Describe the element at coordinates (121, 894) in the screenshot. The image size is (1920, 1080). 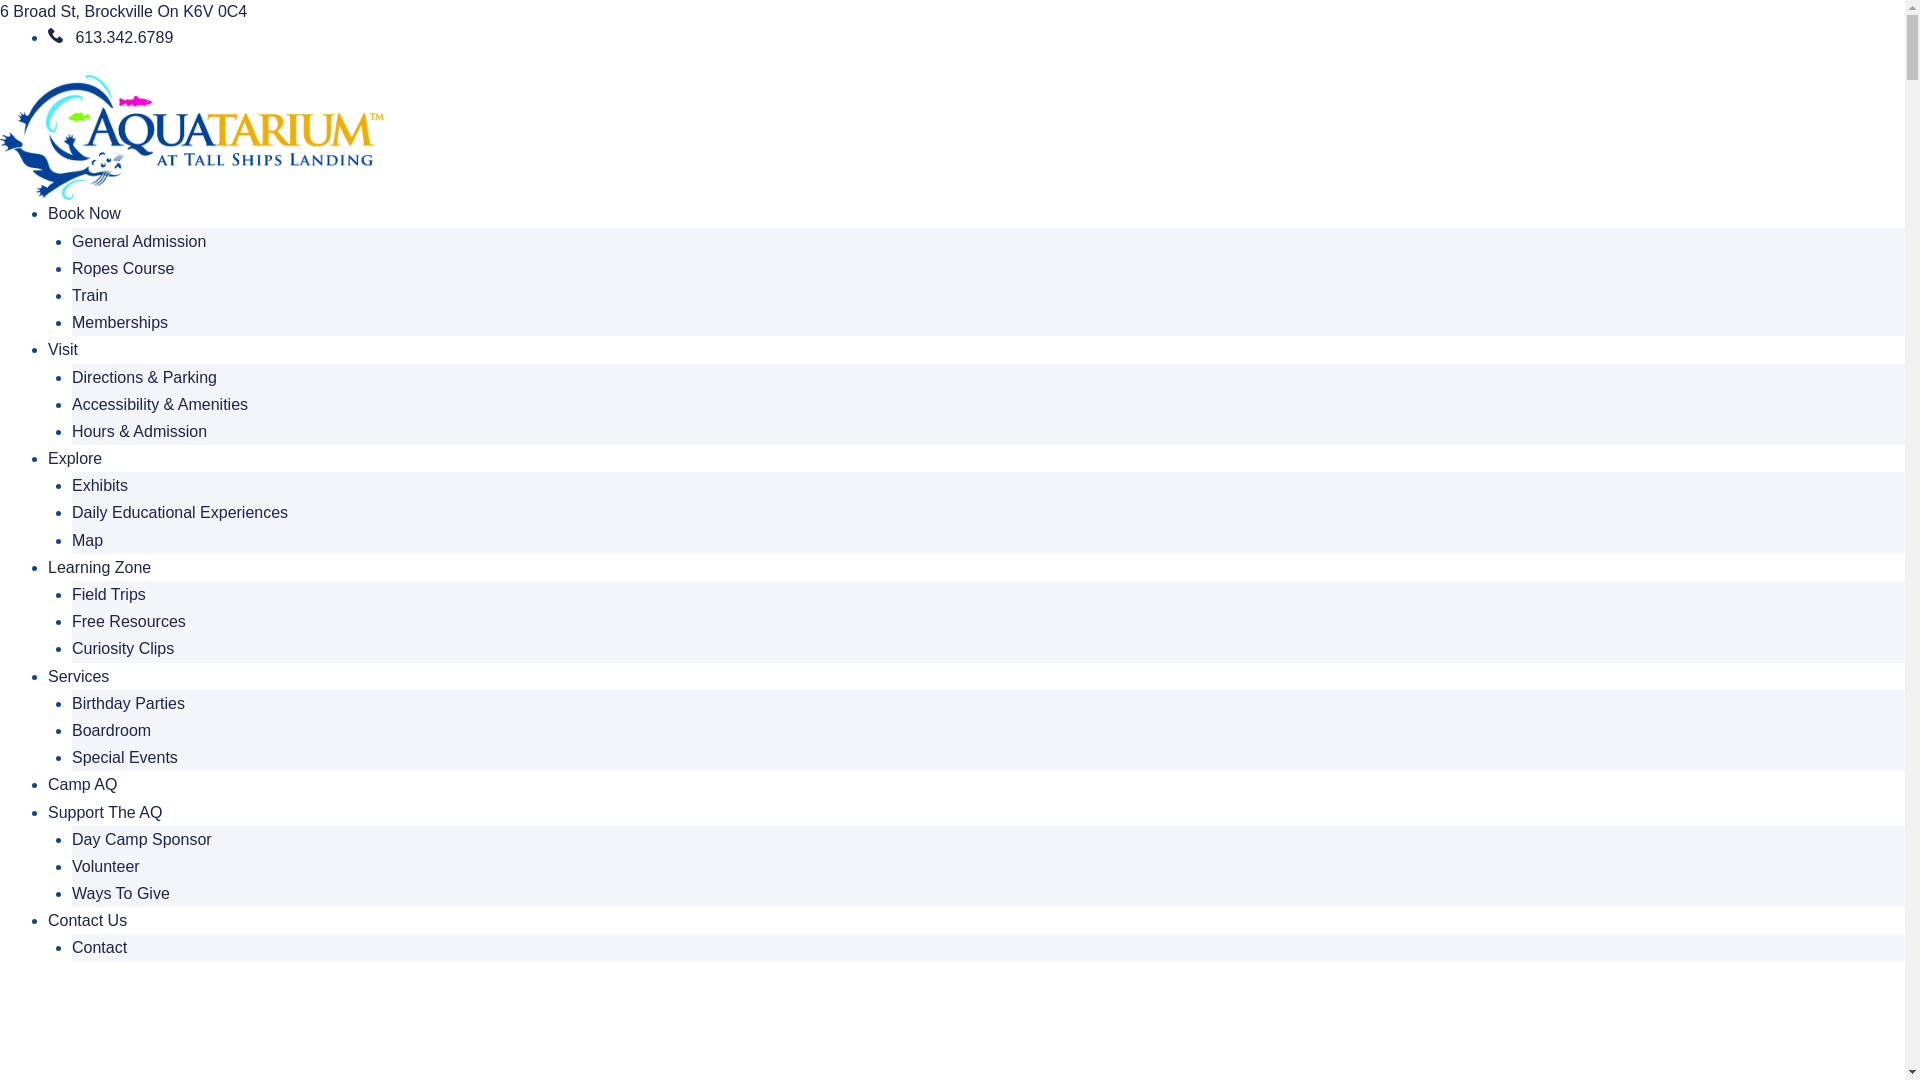
I see `Ways To Give` at that location.